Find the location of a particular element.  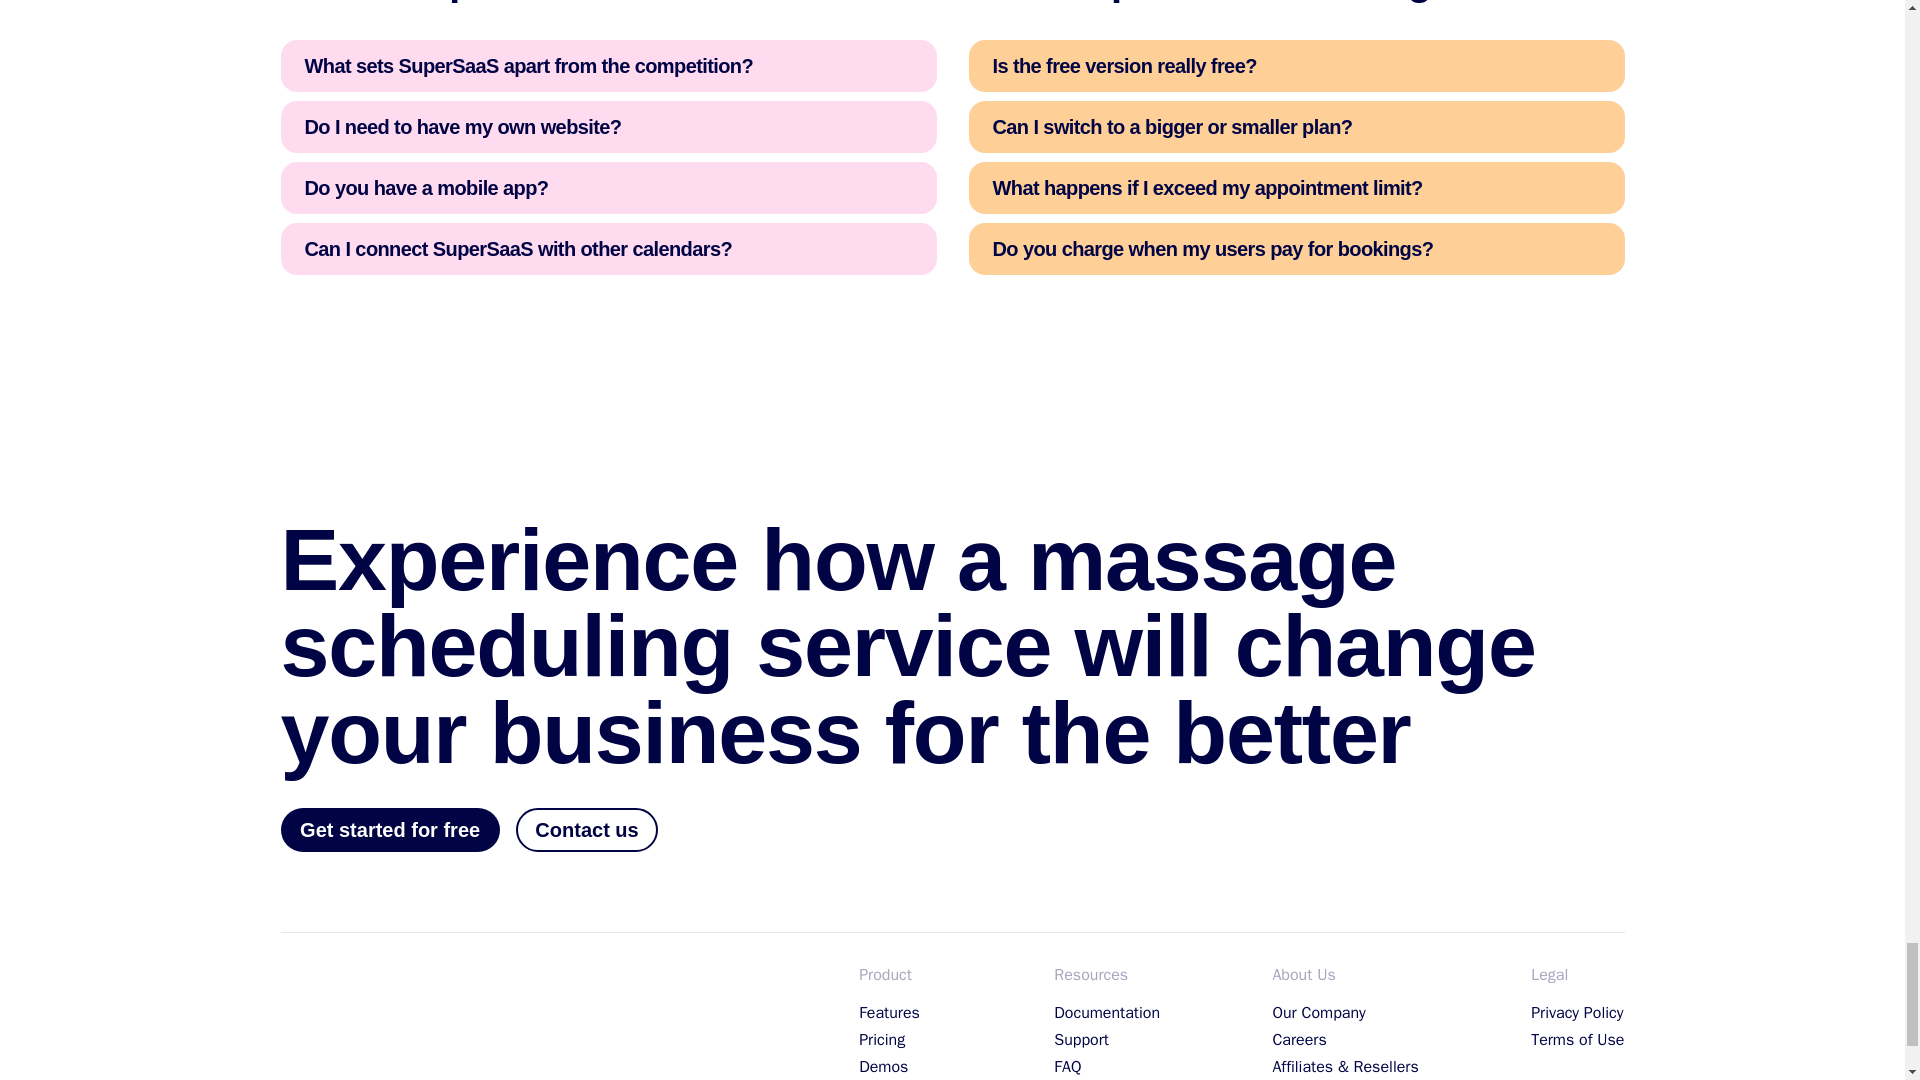

Documentation is located at coordinates (1106, 1013).